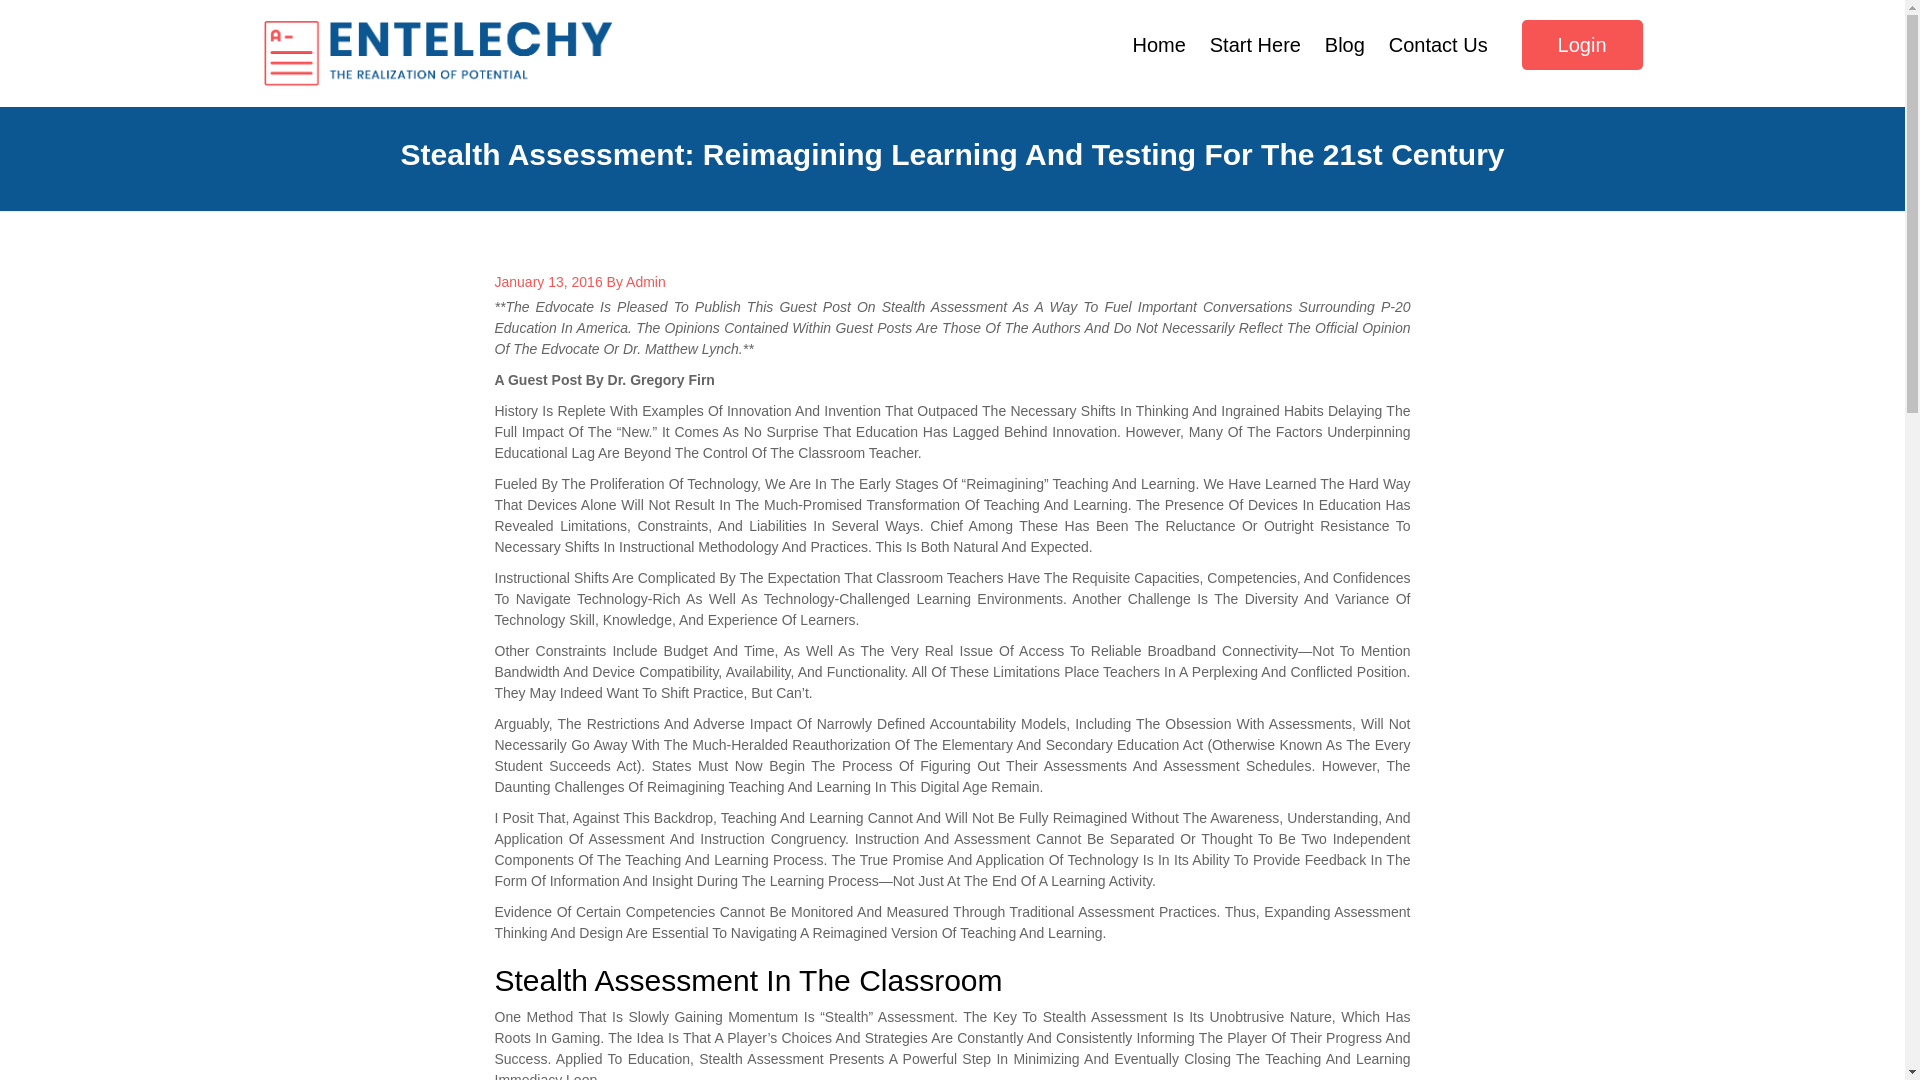  Describe the element at coordinates (1344, 45) in the screenshot. I see `Blog` at that location.